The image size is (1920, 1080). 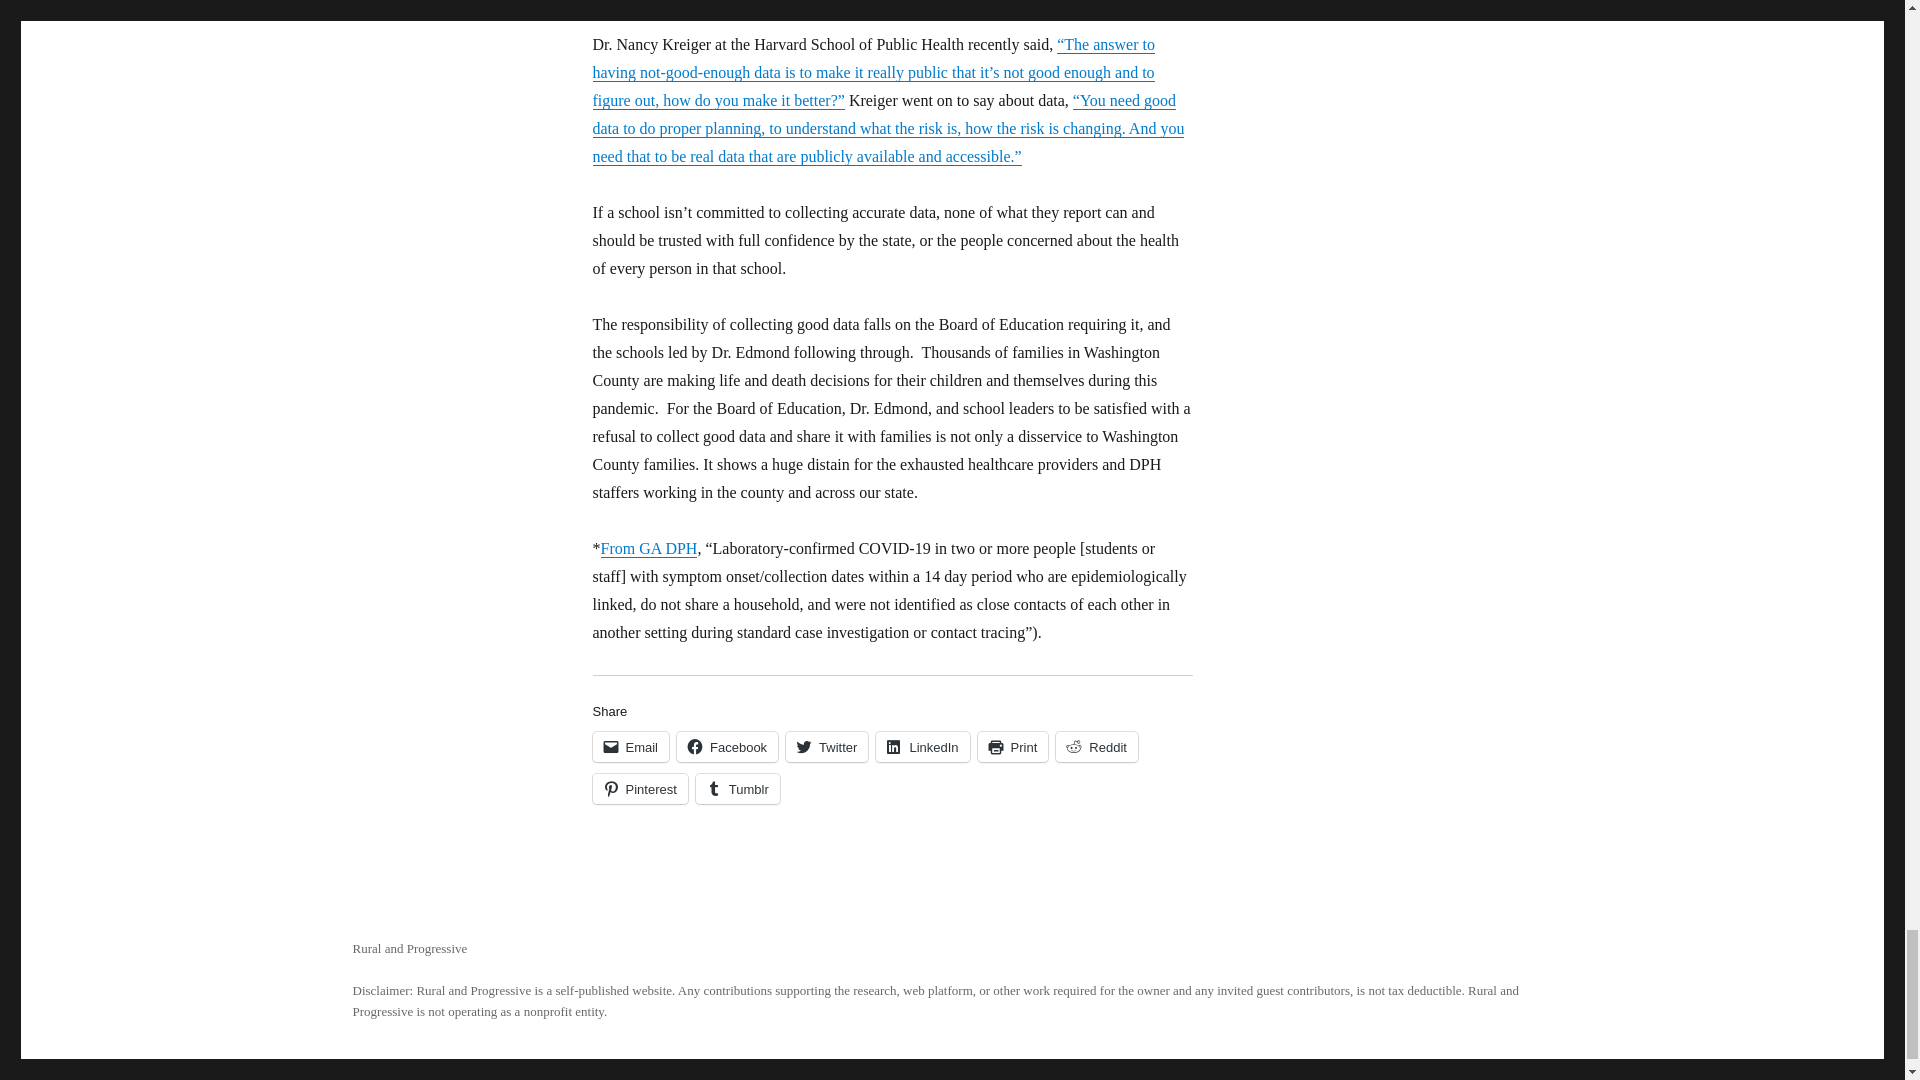 What do you see at coordinates (1012, 747) in the screenshot?
I see `Click to print` at bounding box center [1012, 747].